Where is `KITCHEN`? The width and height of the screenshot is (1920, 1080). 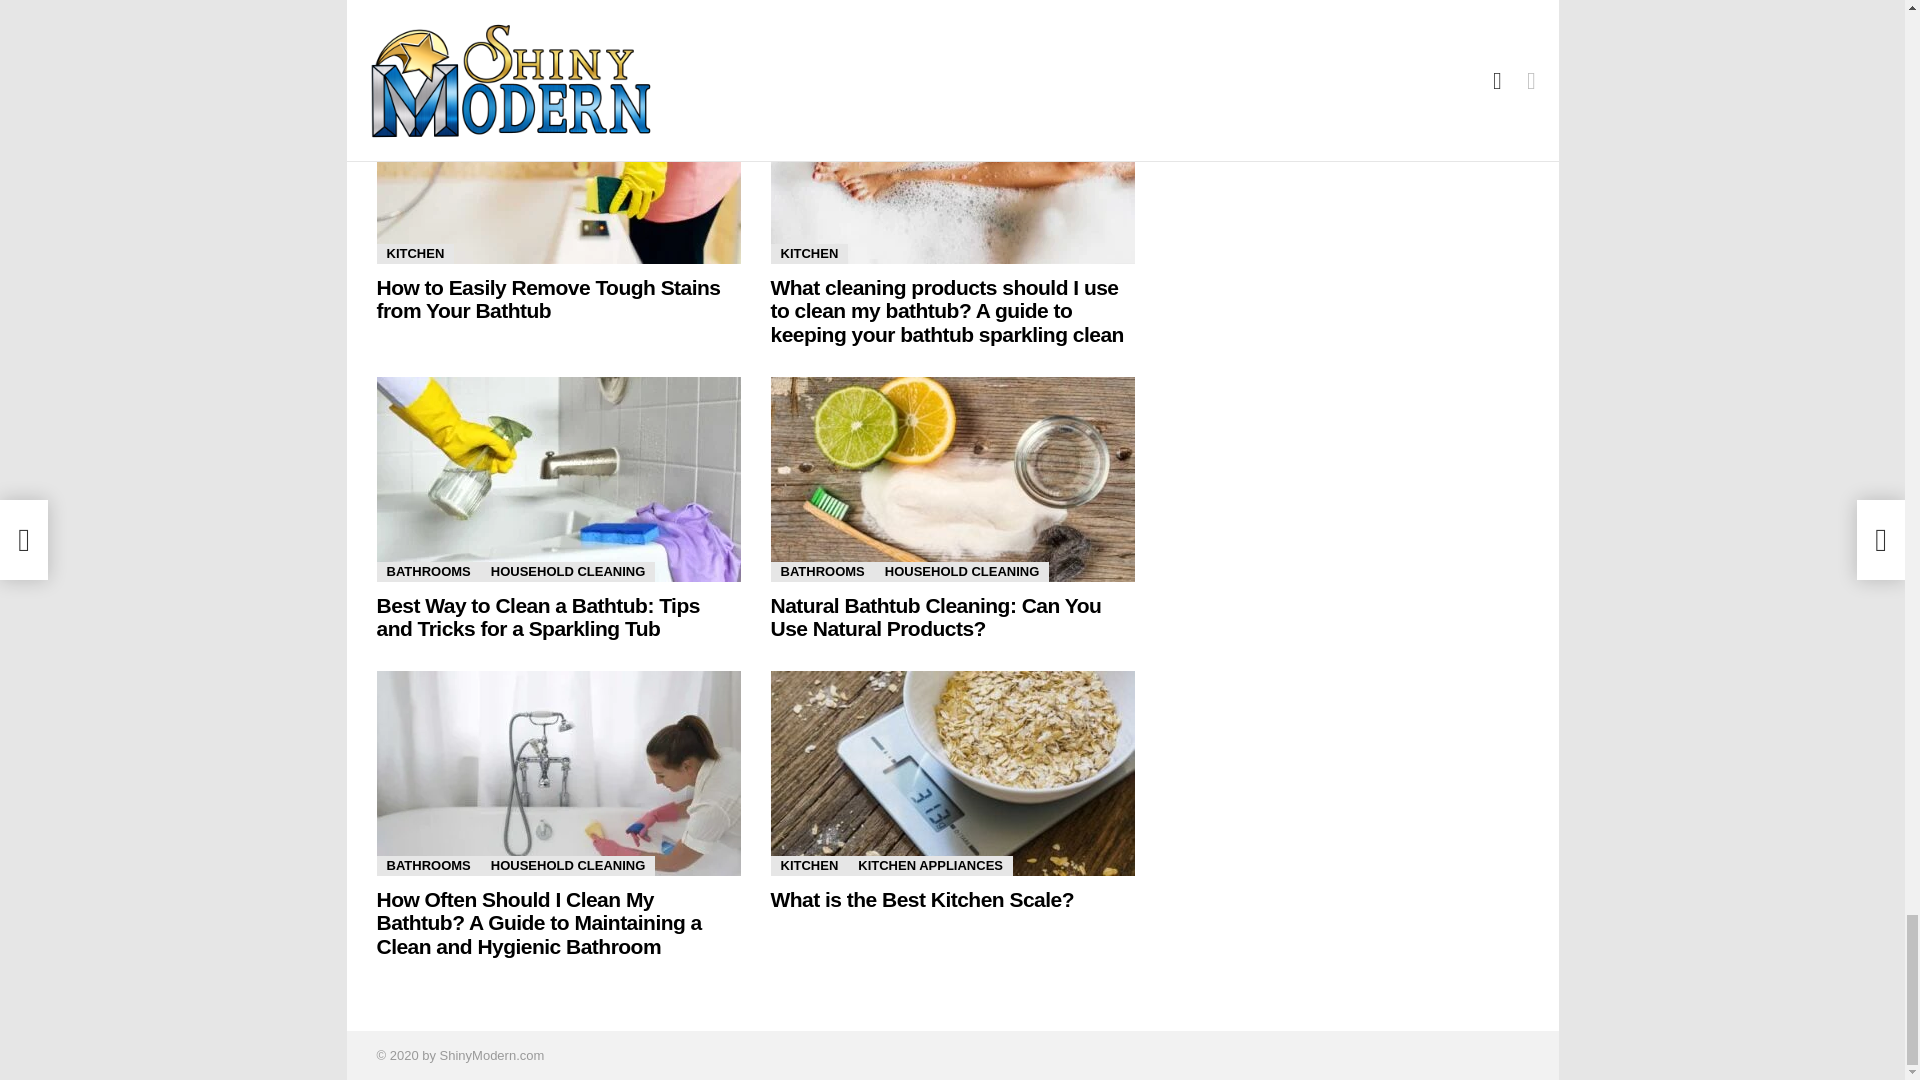 KITCHEN is located at coordinates (808, 254).